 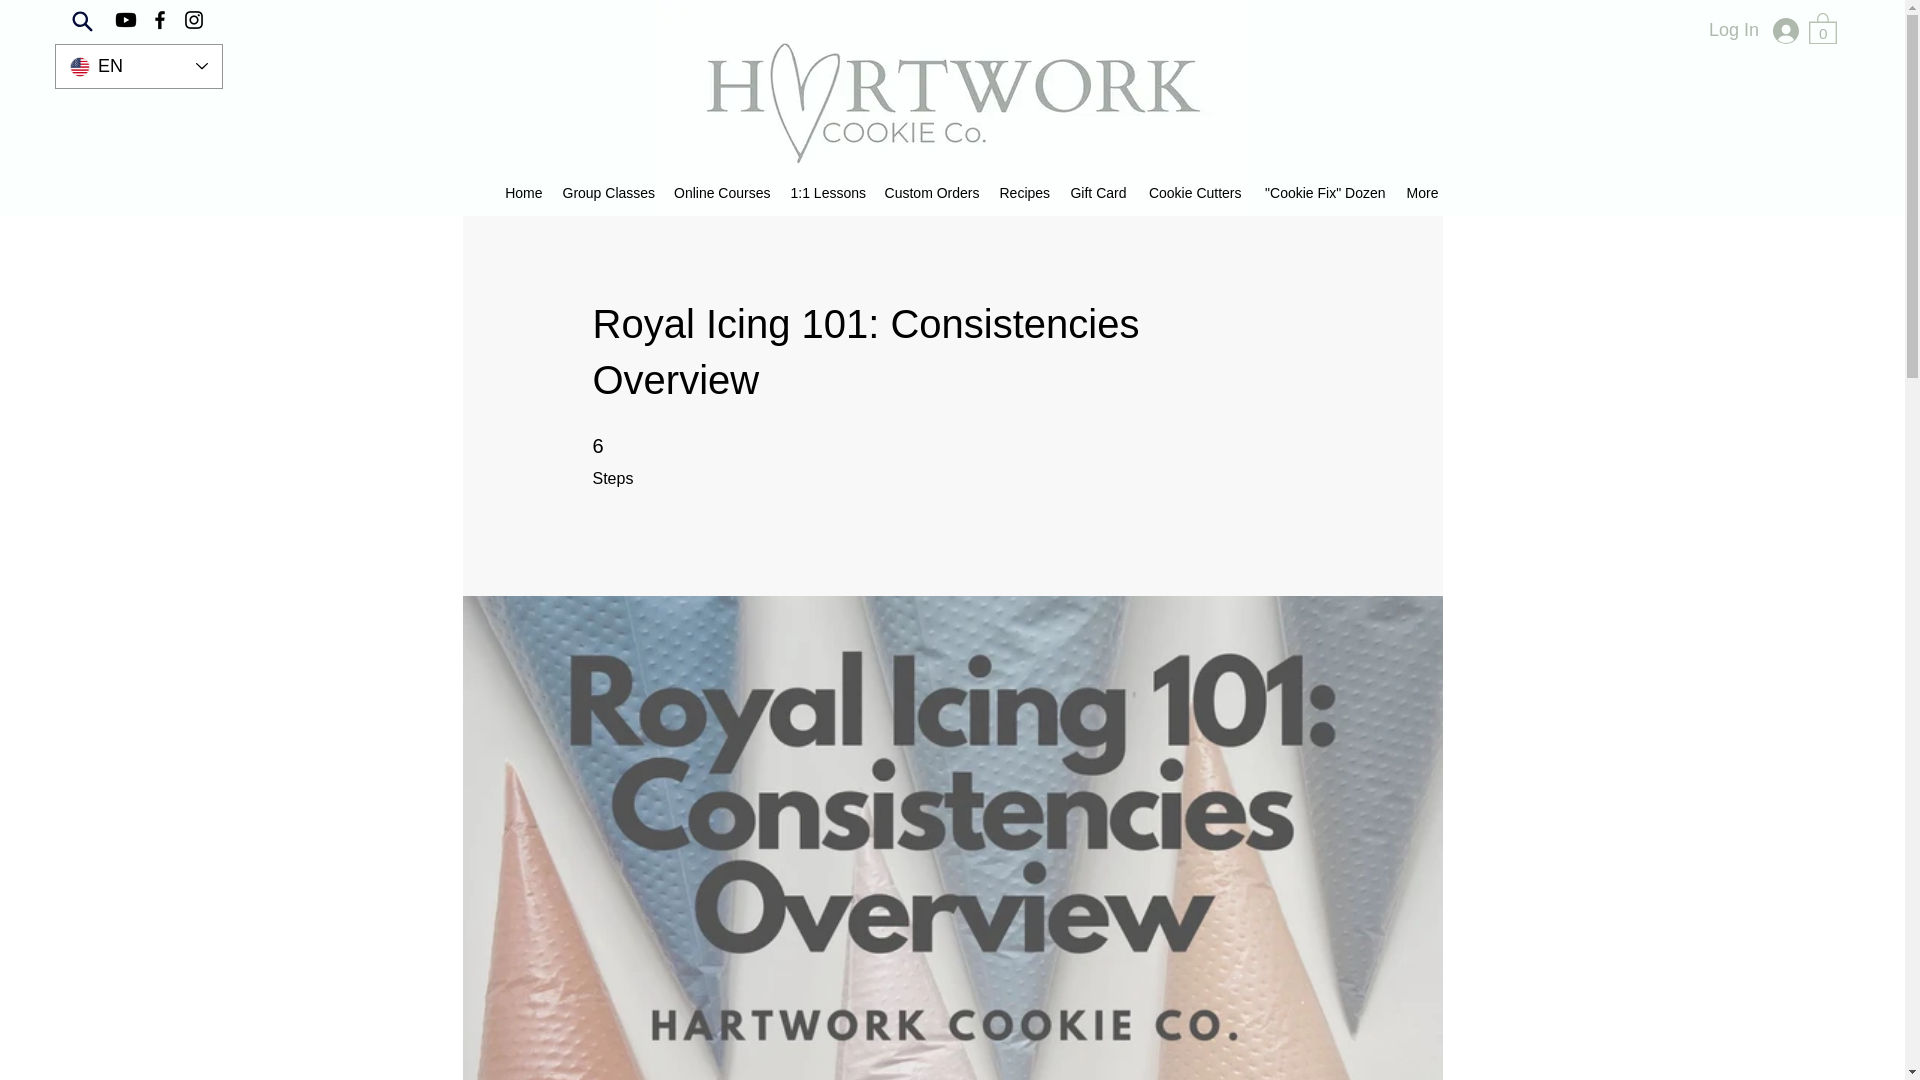 What do you see at coordinates (825, 193) in the screenshot?
I see `1:1 Lessons` at bounding box center [825, 193].